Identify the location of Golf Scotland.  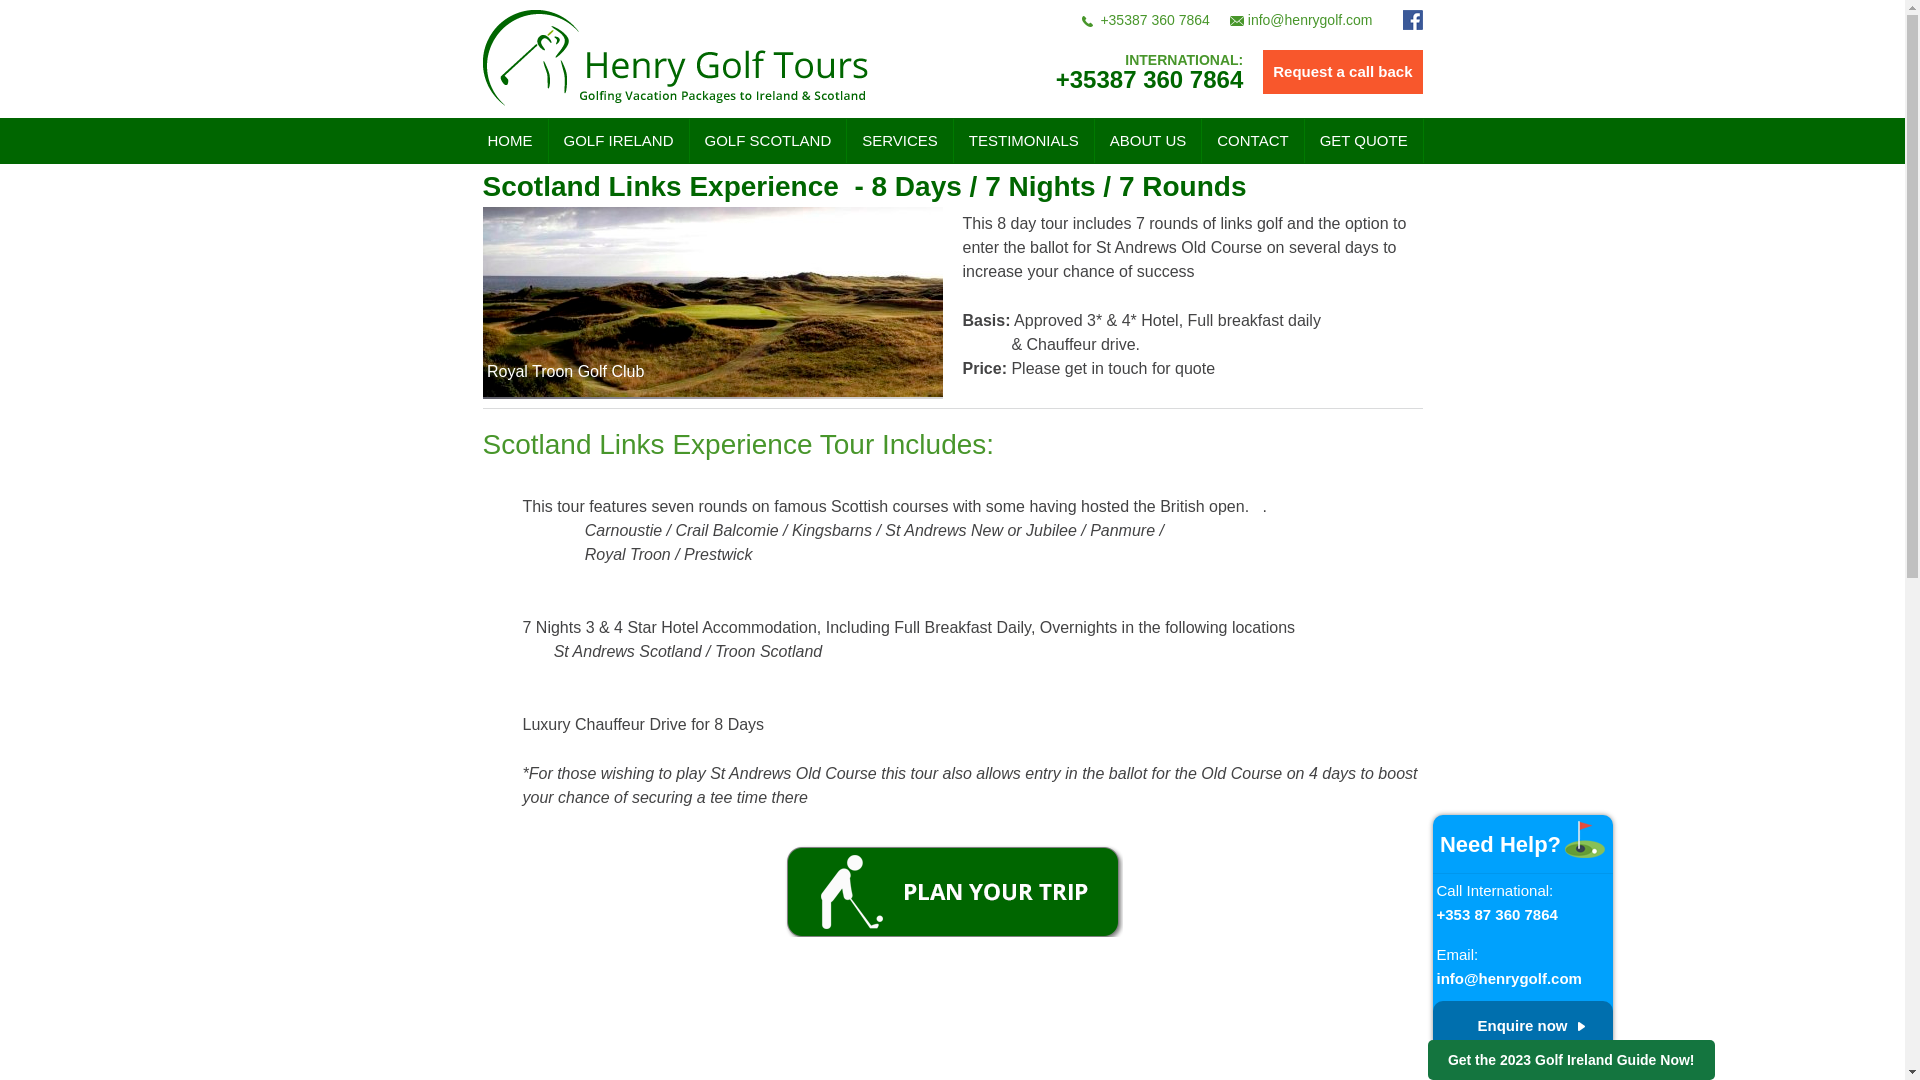
(768, 140).